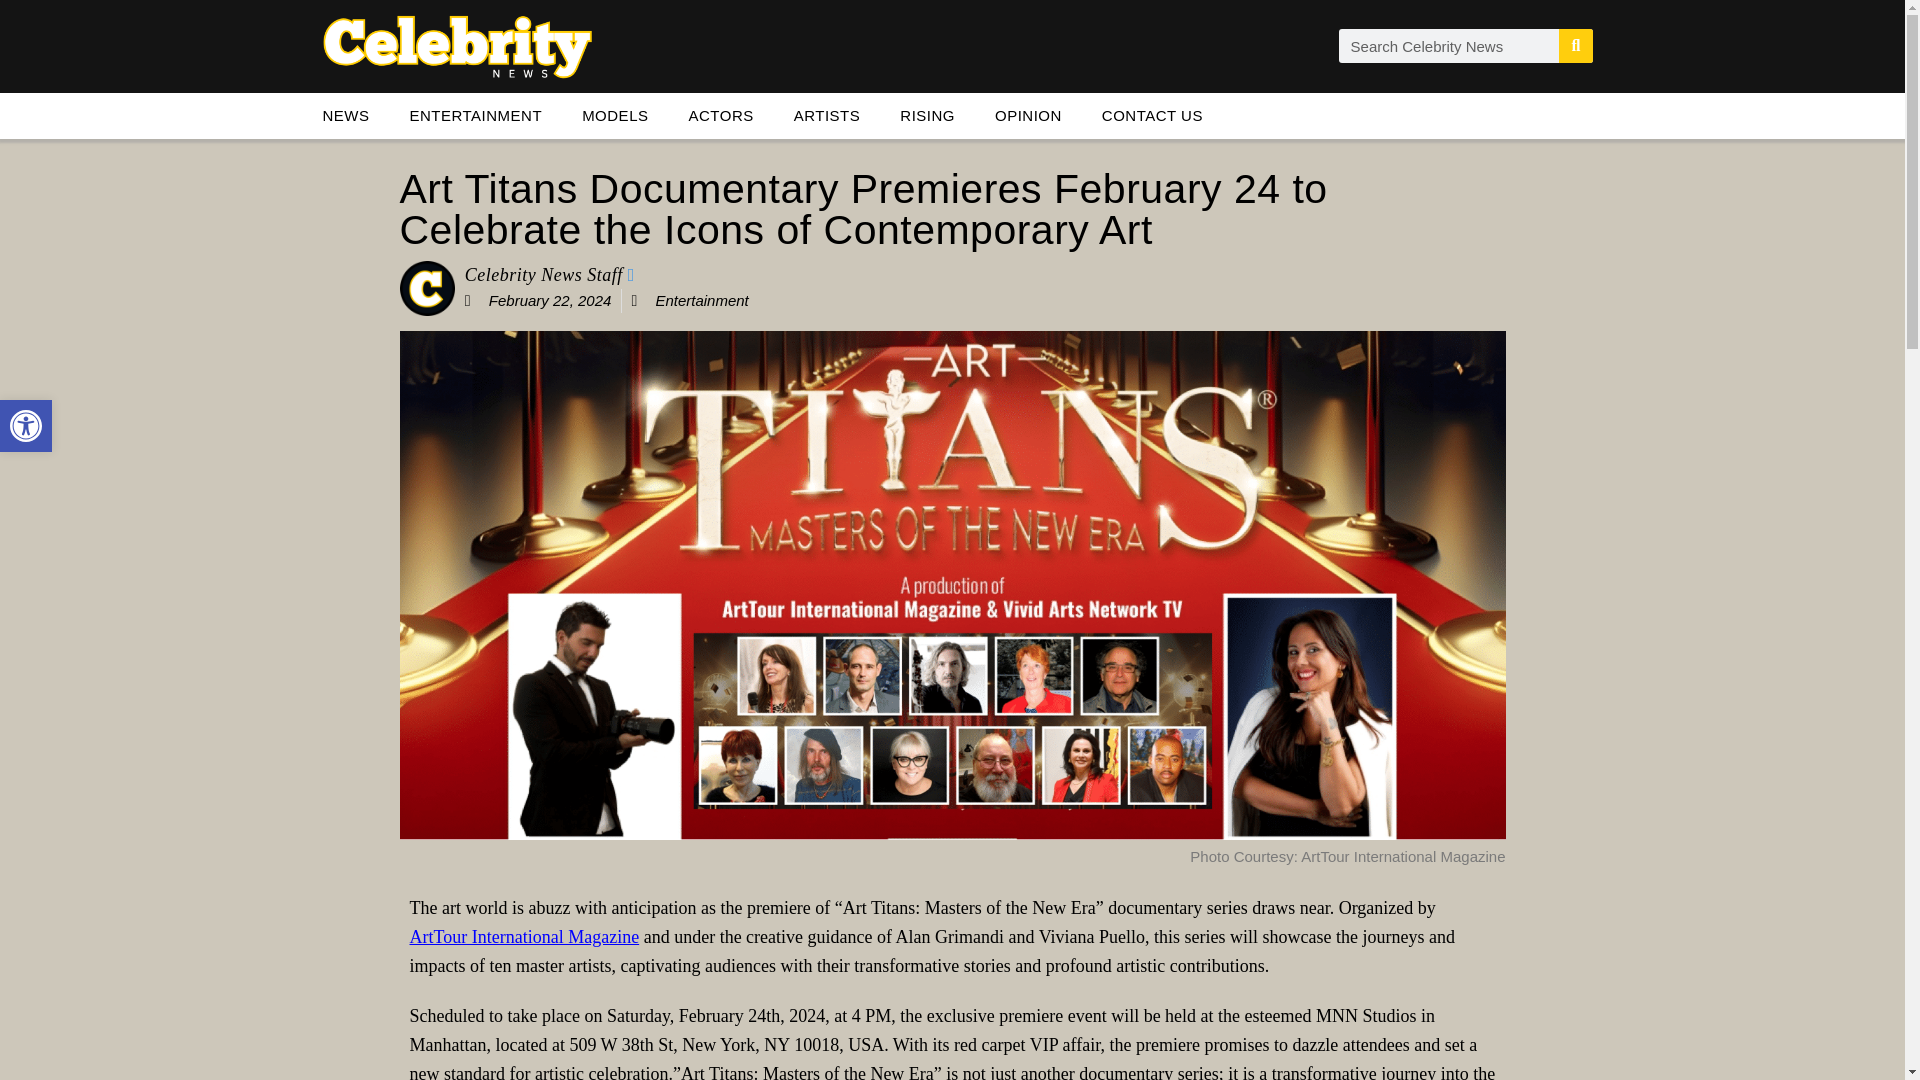 The image size is (1920, 1080). I want to click on RISING, so click(927, 116).